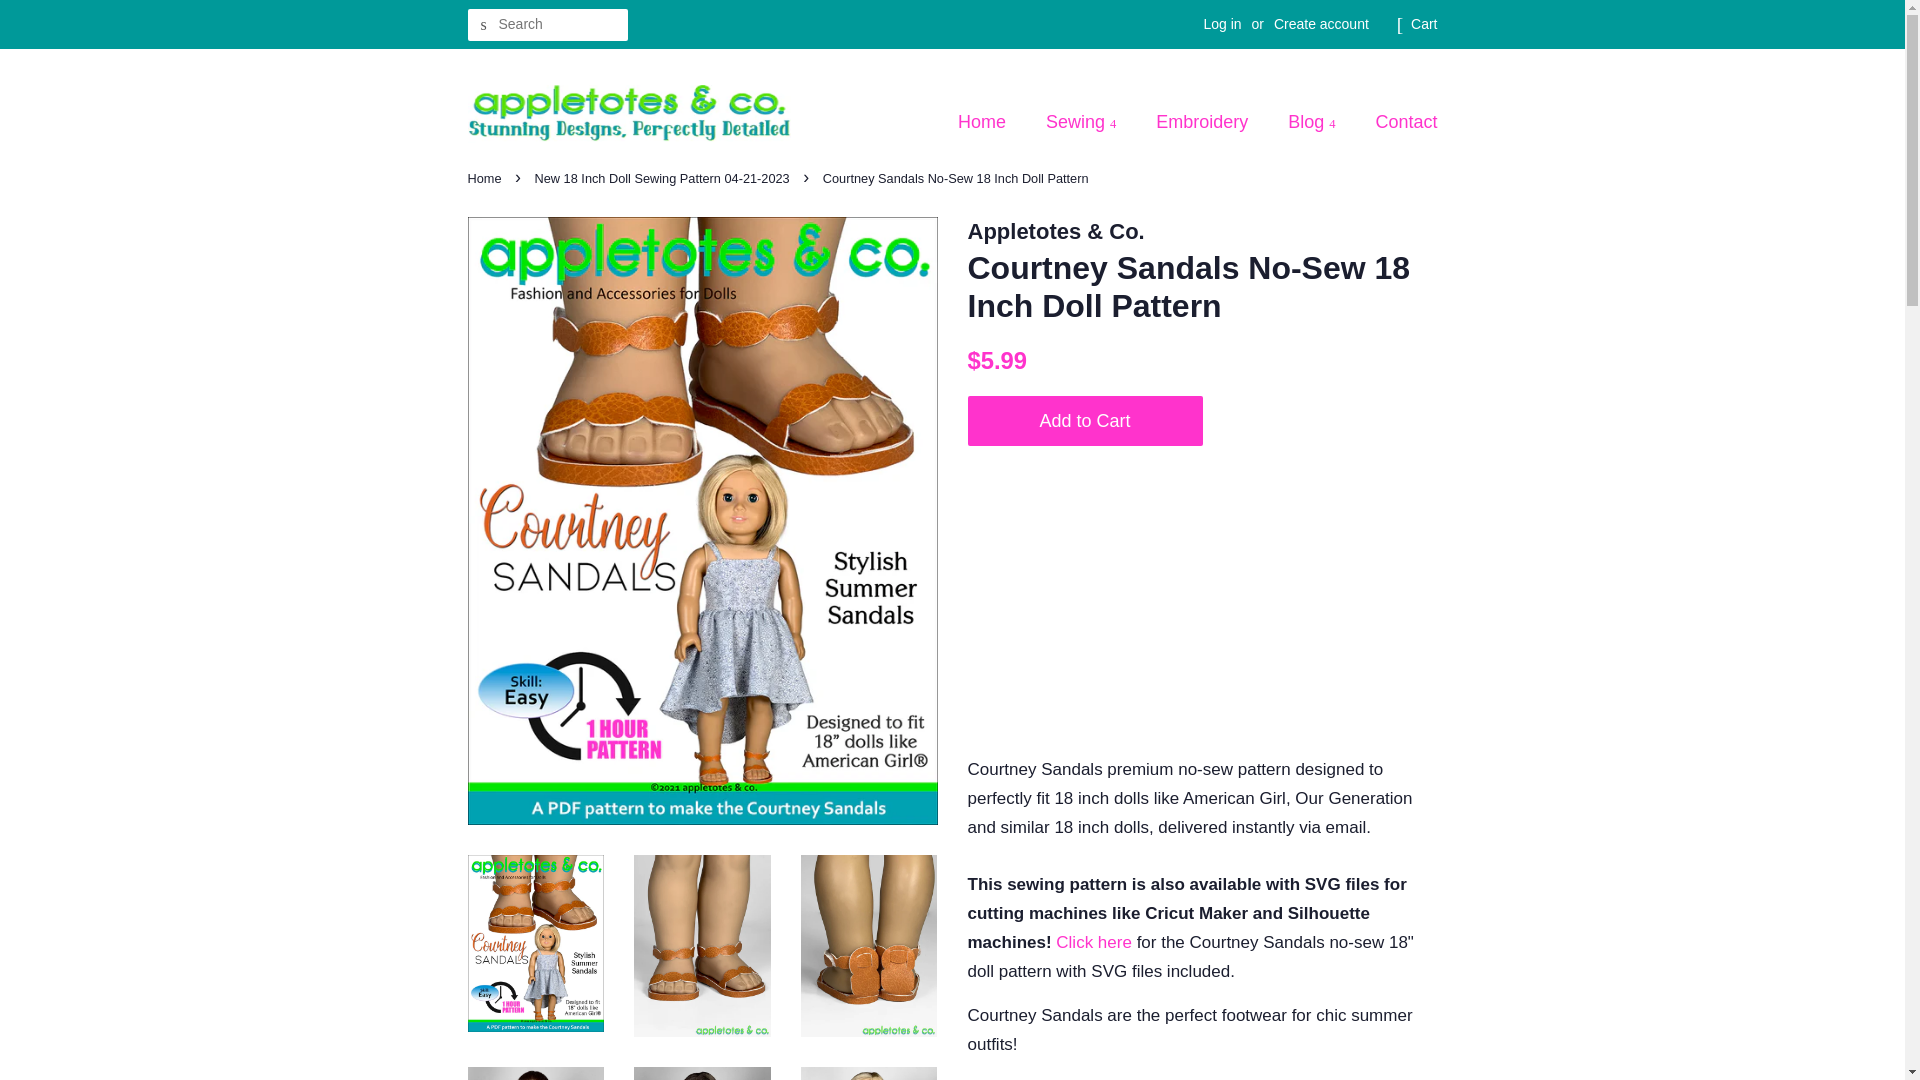 The width and height of the screenshot is (1920, 1080). Describe the element at coordinates (992, 122) in the screenshot. I see `Home` at that location.